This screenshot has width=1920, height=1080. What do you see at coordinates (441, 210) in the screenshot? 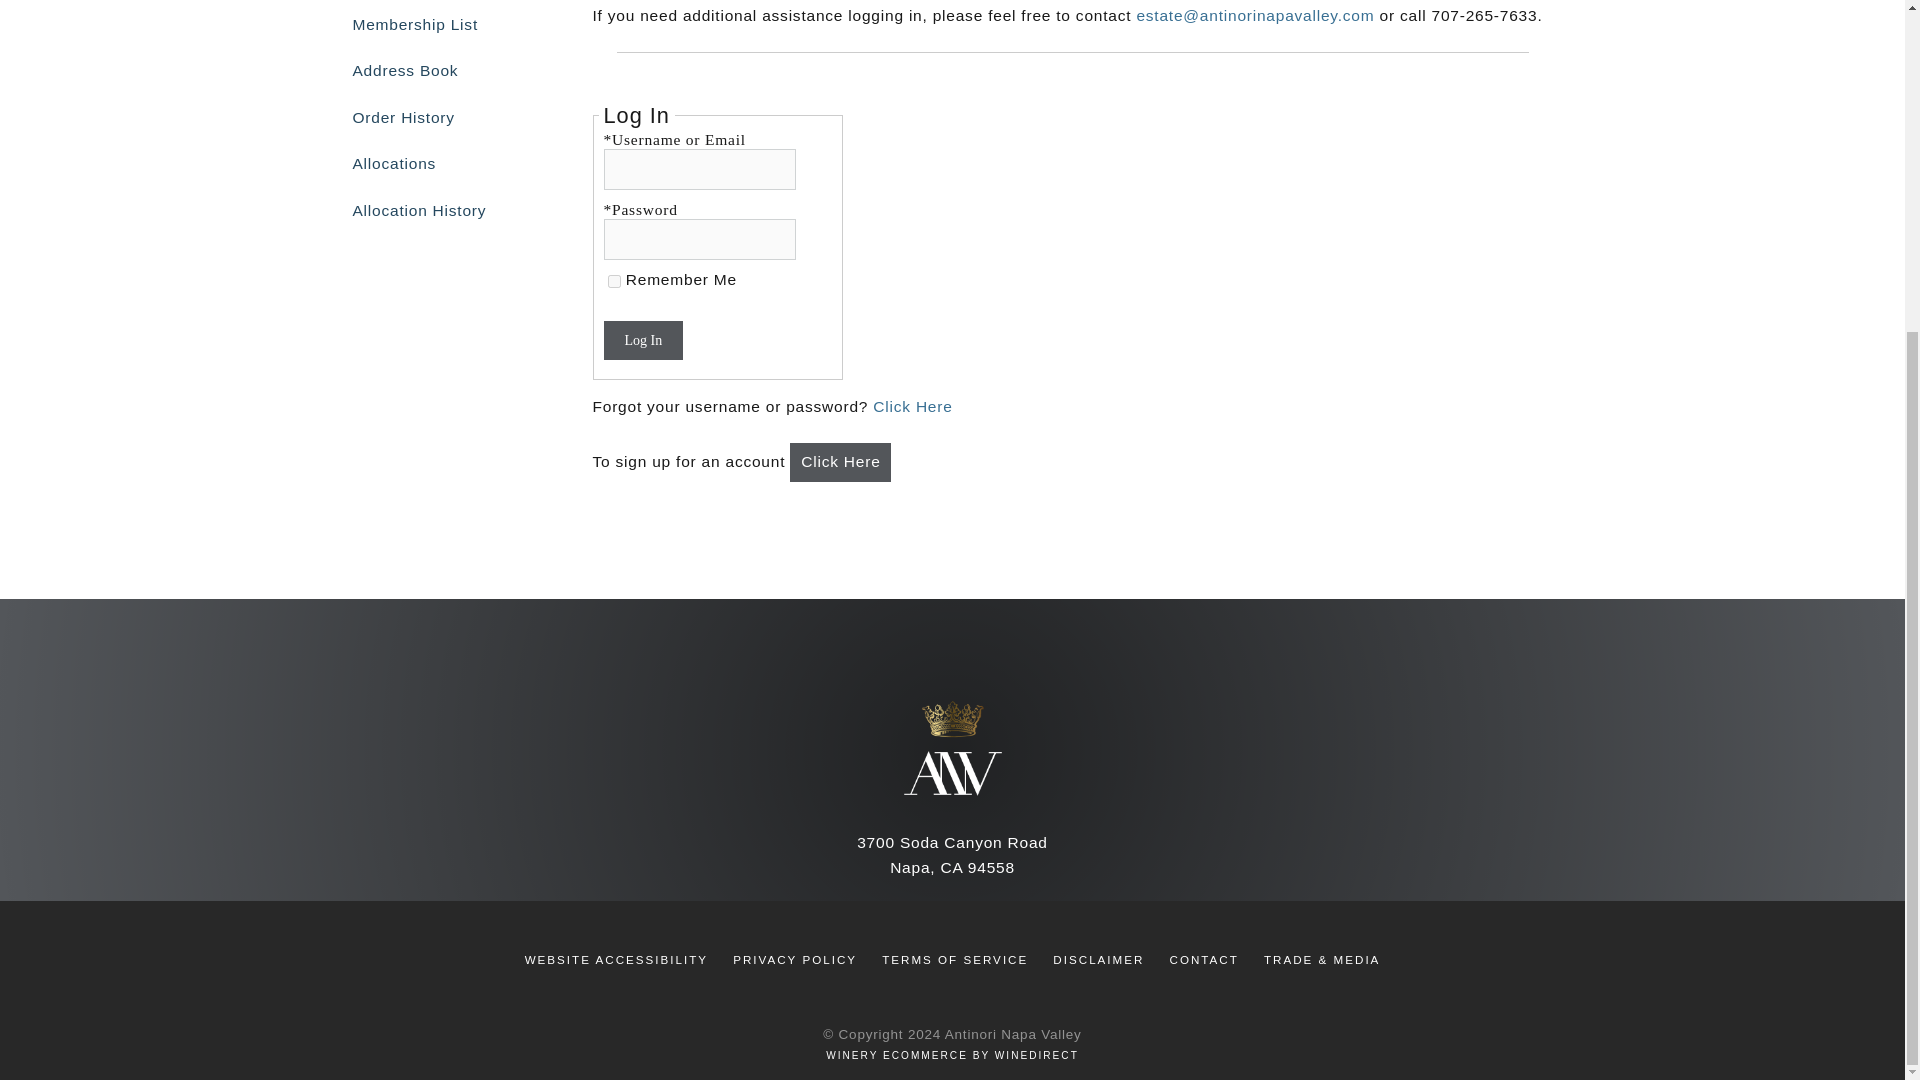
I see `Allocation History` at bounding box center [441, 210].